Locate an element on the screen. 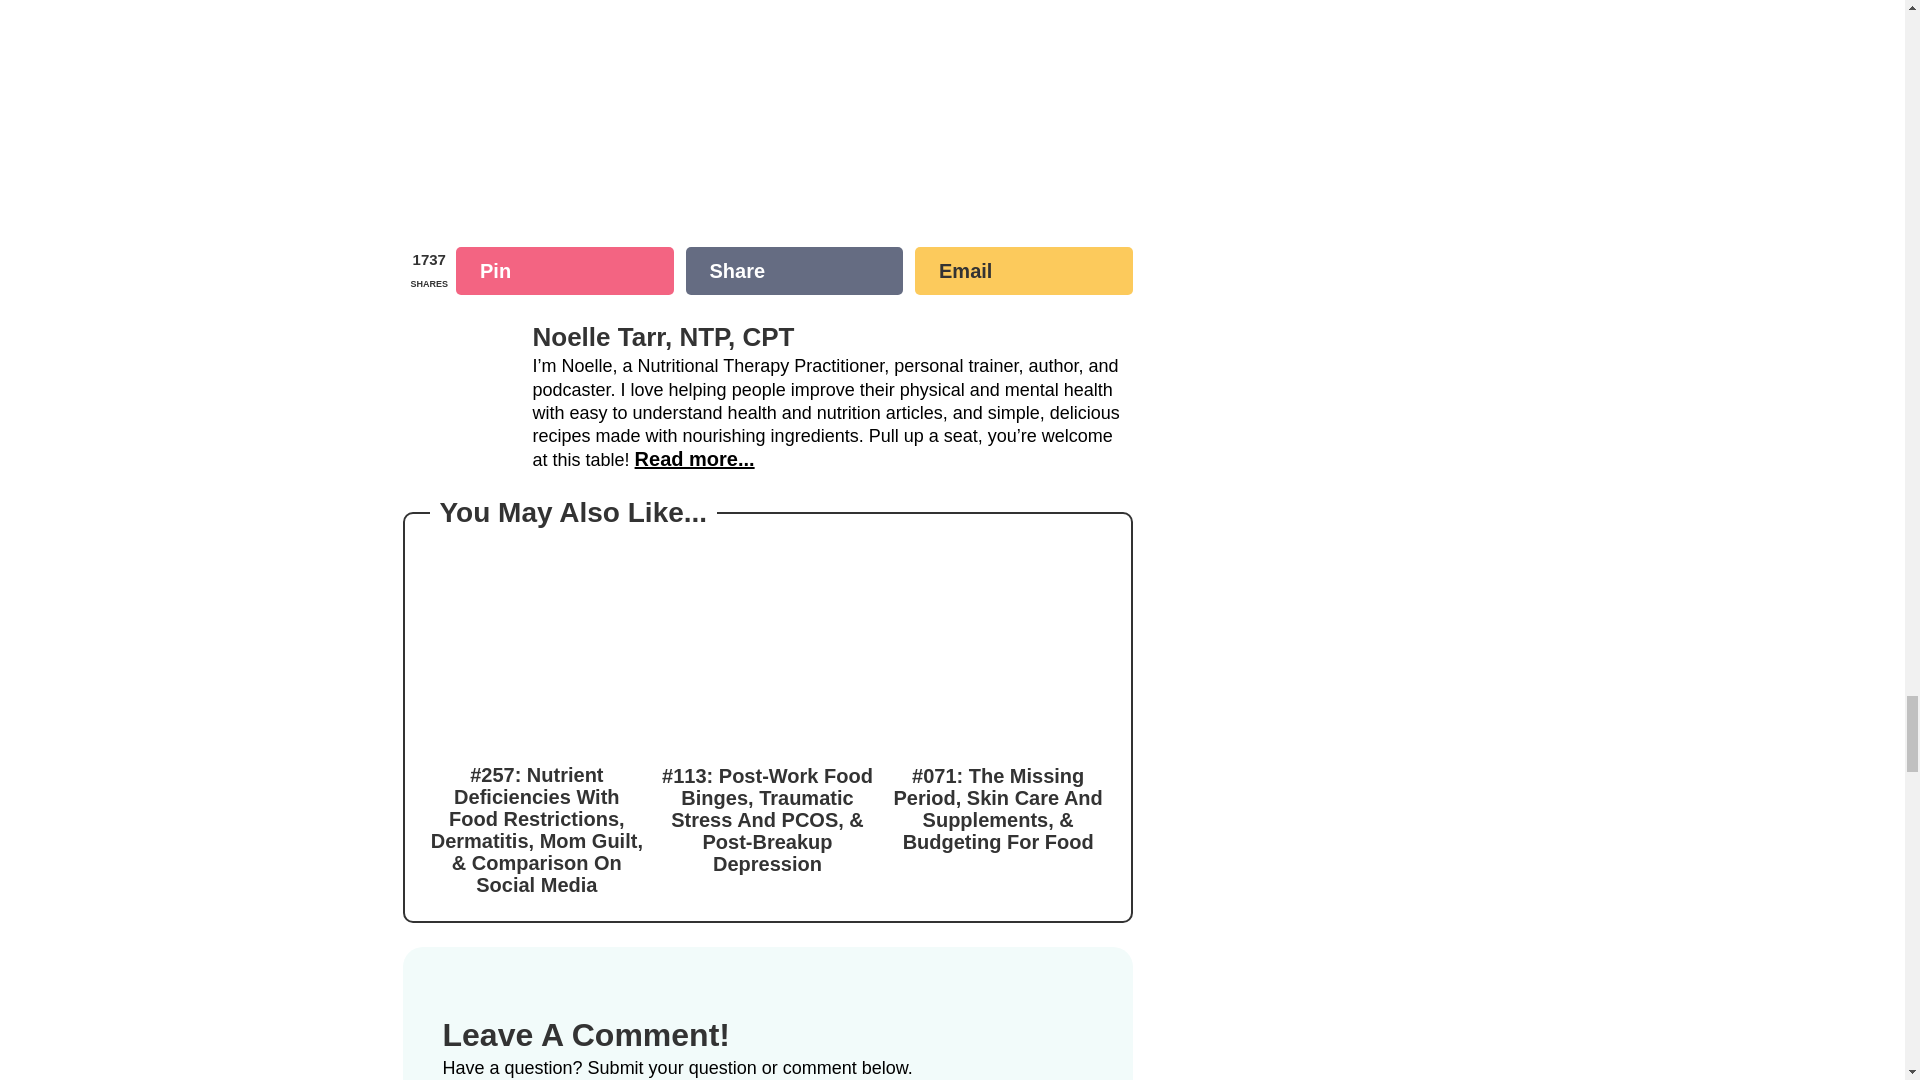 Image resolution: width=1920 pixels, height=1080 pixels. Send over email is located at coordinates (1024, 270).